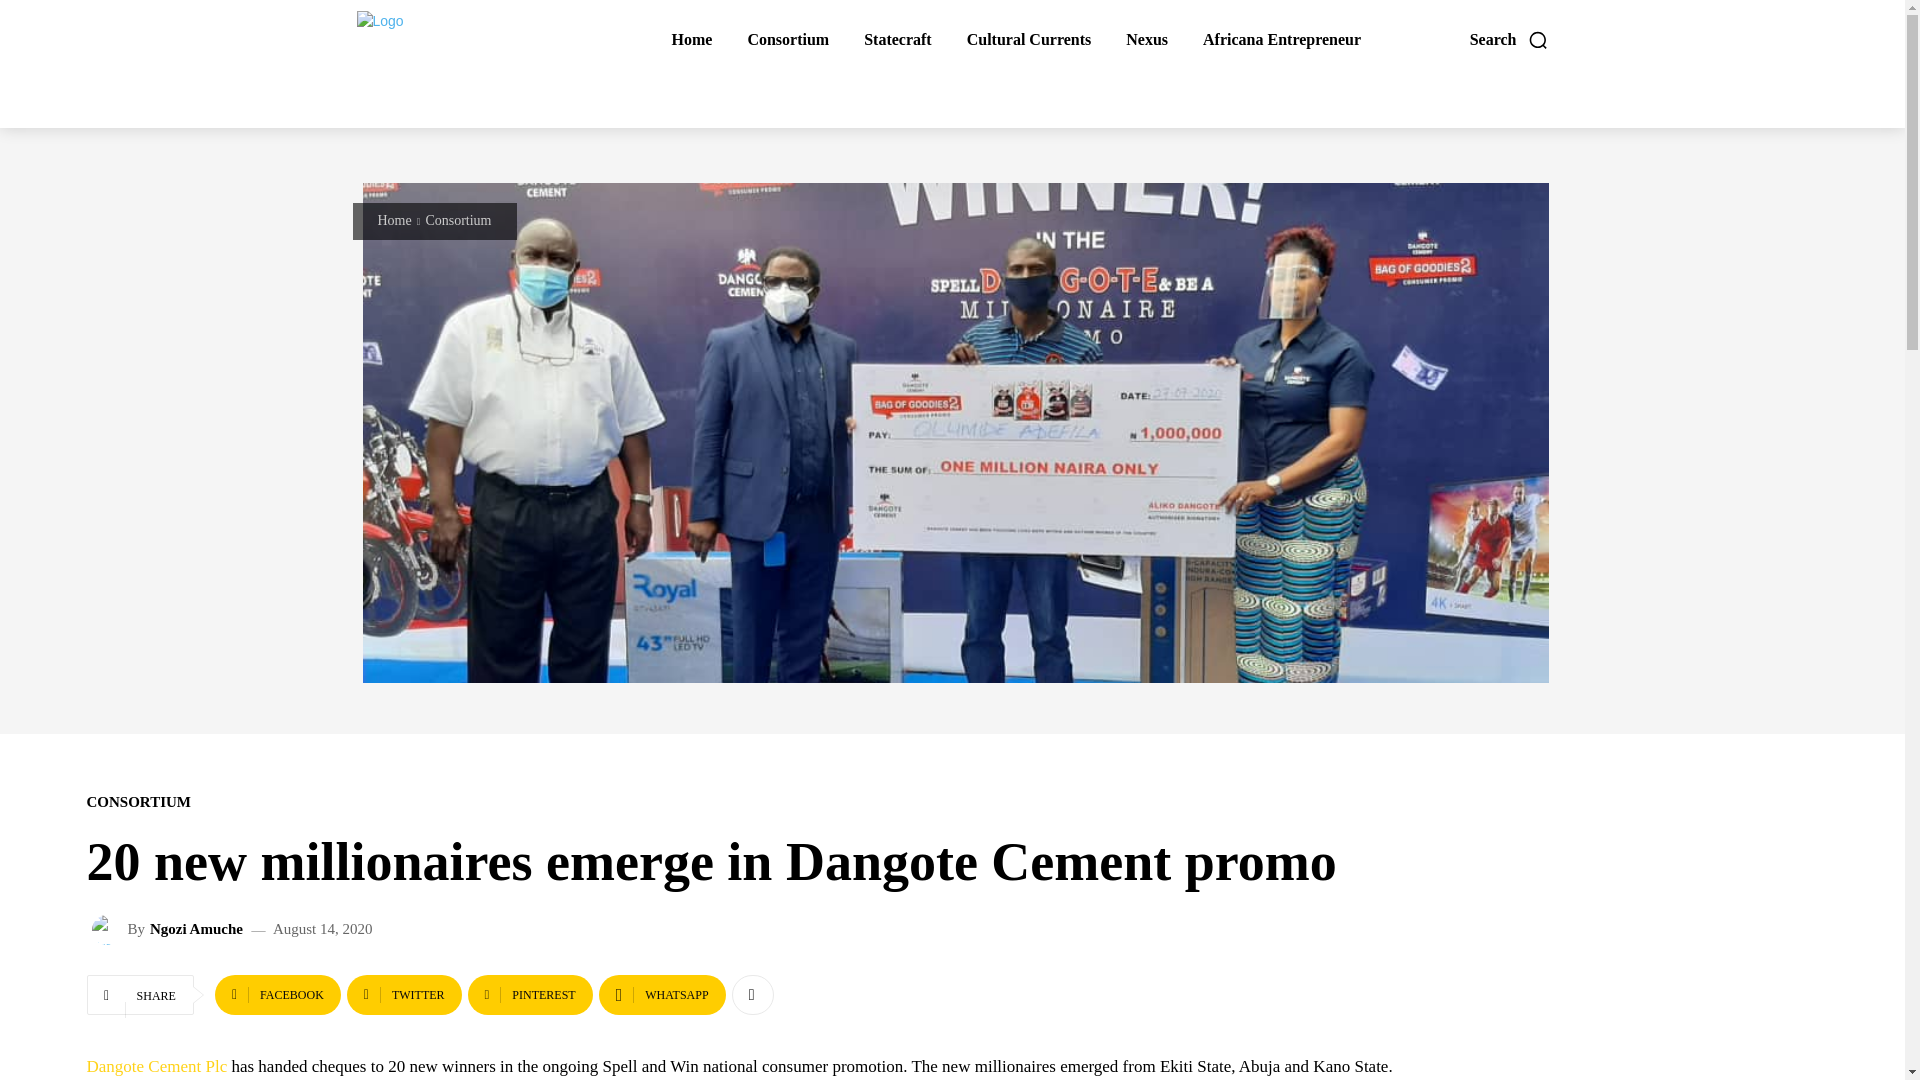 Image resolution: width=1920 pixels, height=1080 pixels. Describe the element at coordinates (1510, 40) in the screenshot. I see `Search` at that location.